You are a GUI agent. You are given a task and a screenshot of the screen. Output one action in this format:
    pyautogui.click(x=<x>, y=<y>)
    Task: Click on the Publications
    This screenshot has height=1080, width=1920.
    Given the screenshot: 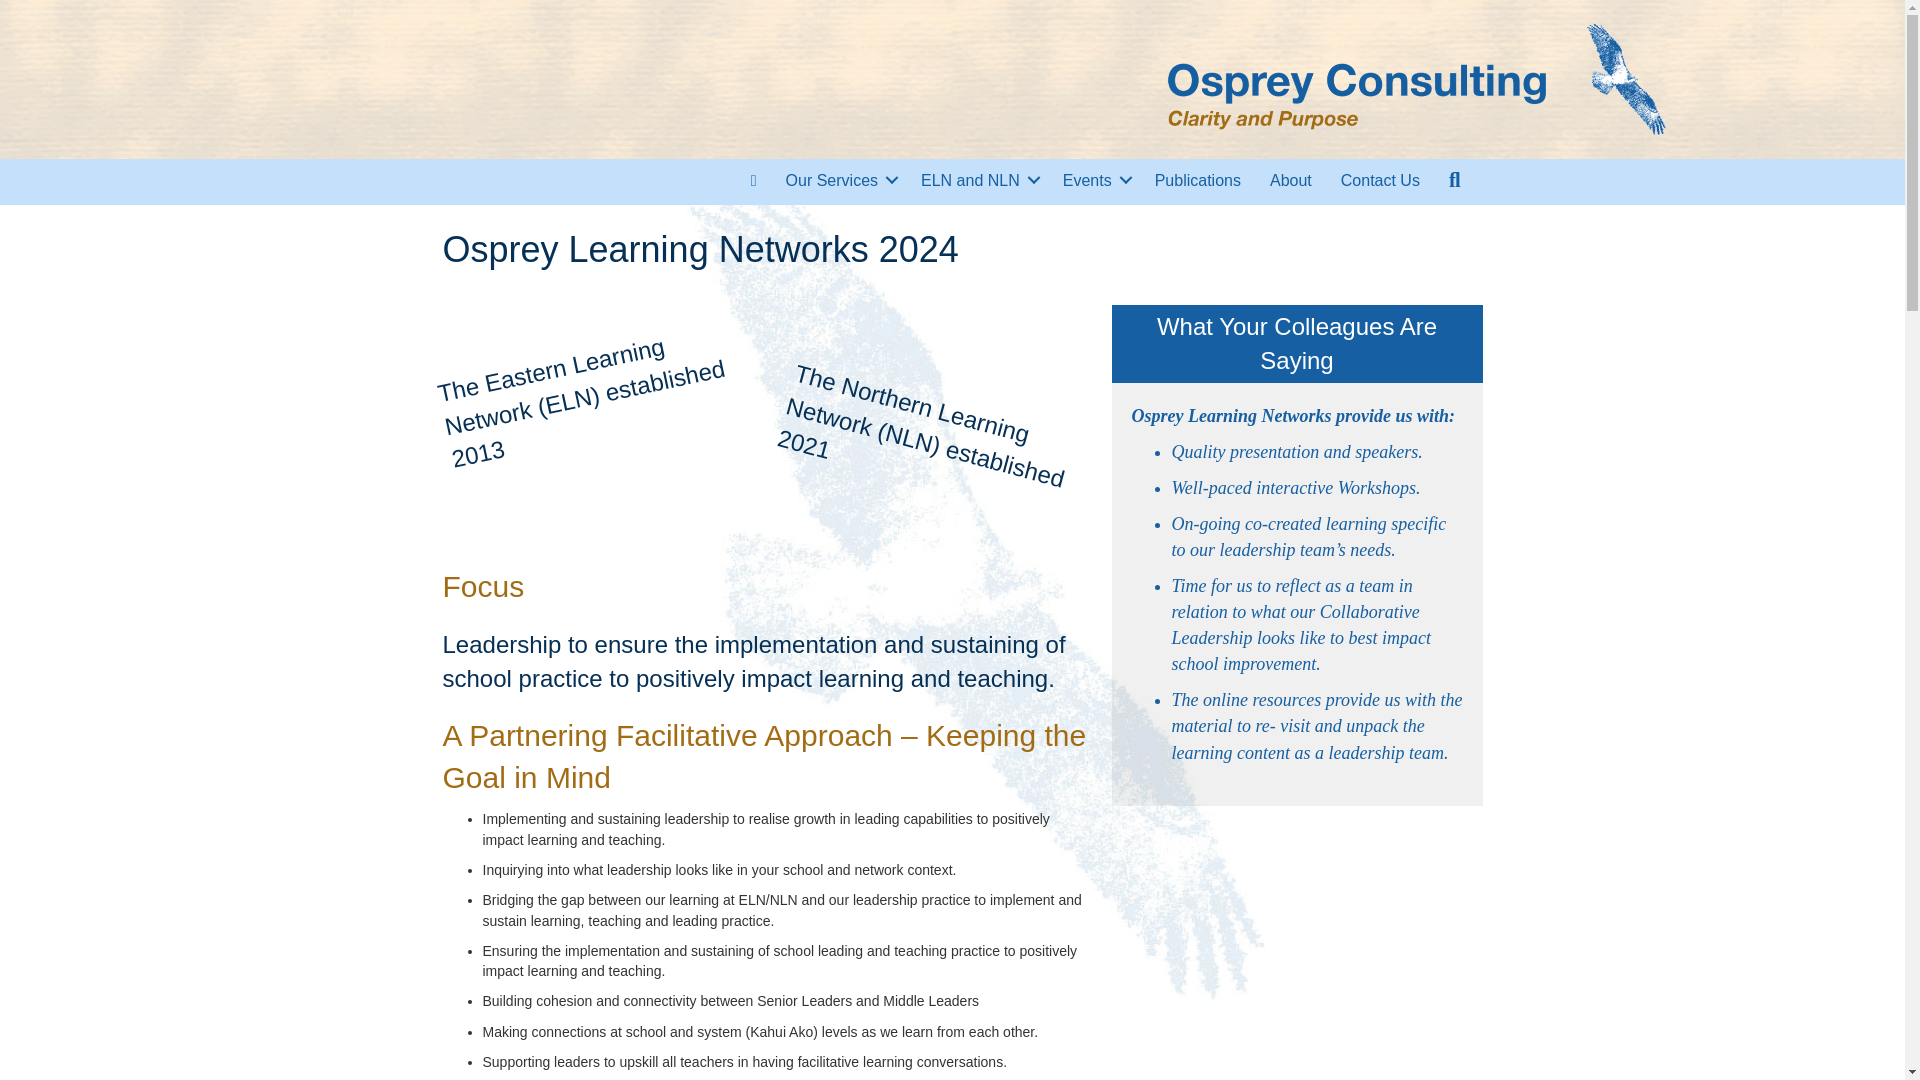 What is the action you would take?
    pyautogui.click(x=1198, y=180)
    